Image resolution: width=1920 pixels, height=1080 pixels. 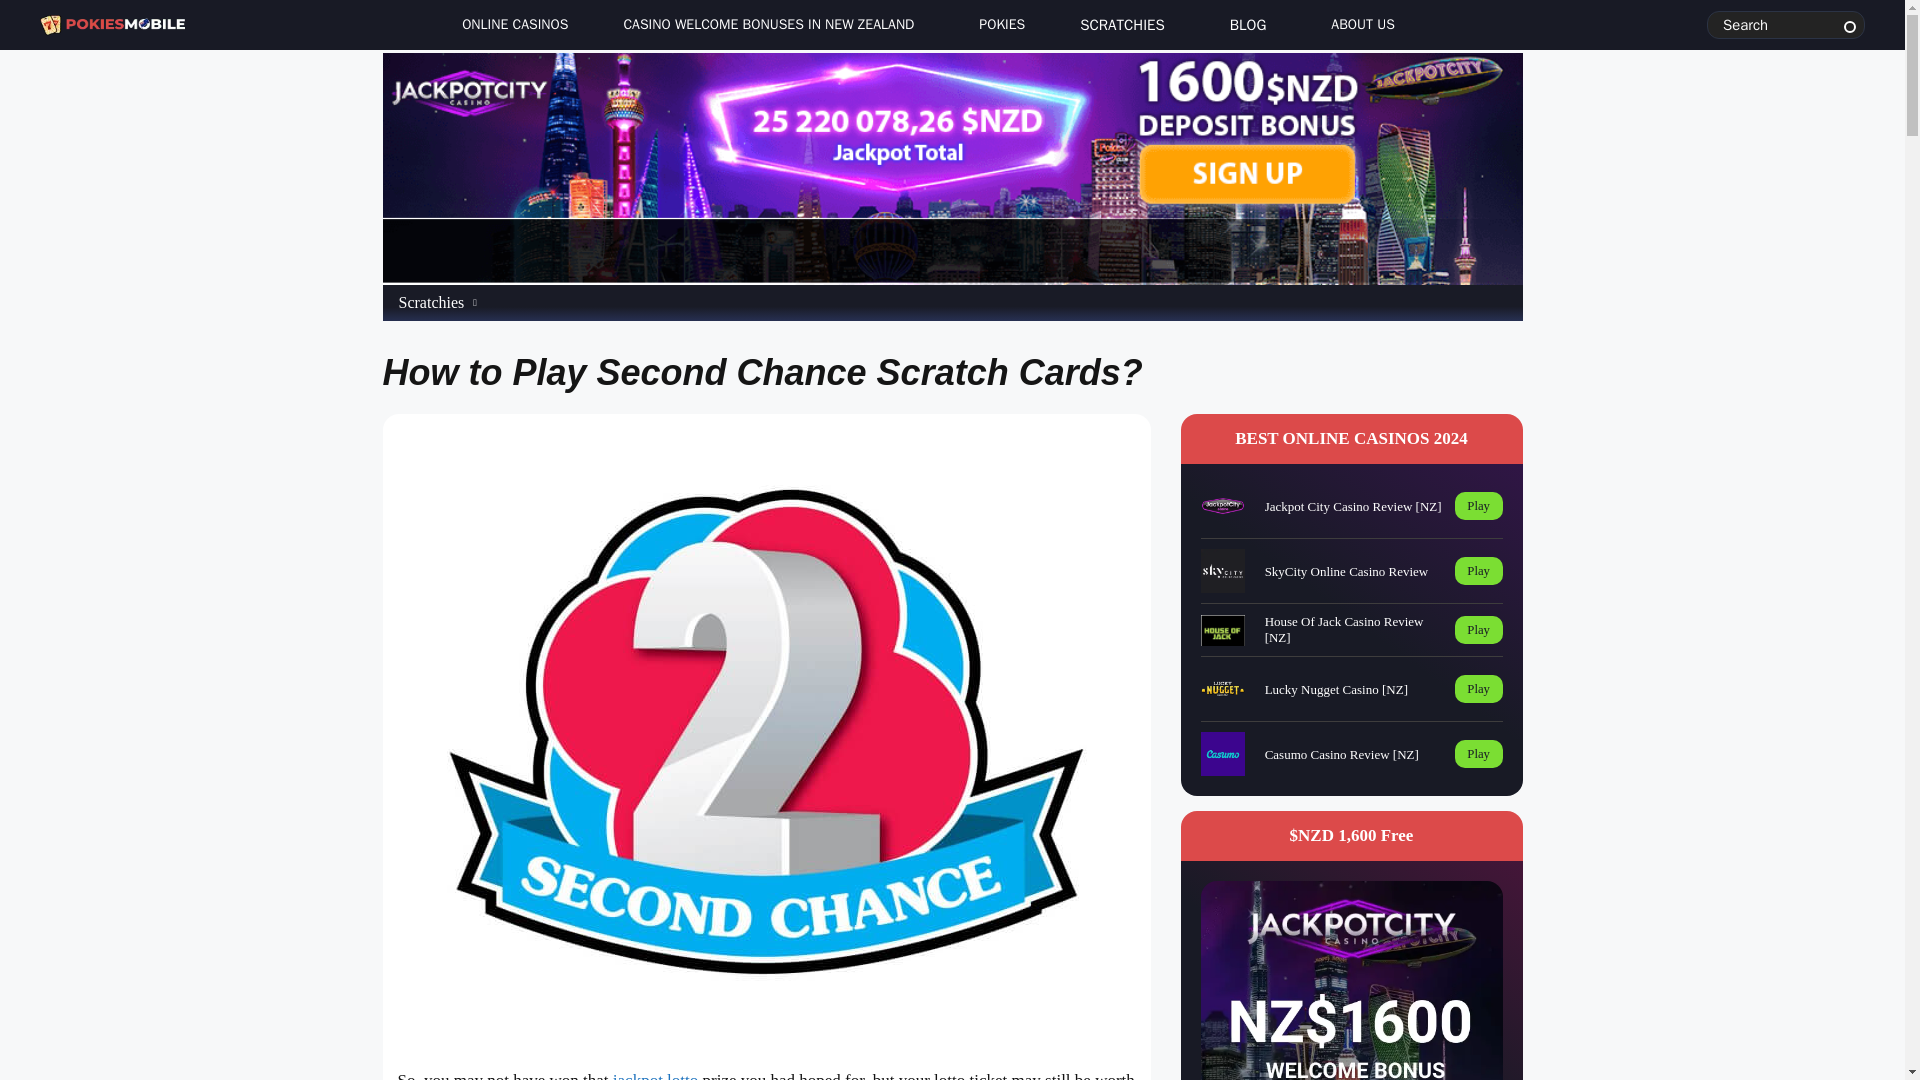 I want to click on ONLINE CASINOS, so click(x=509, y=25).